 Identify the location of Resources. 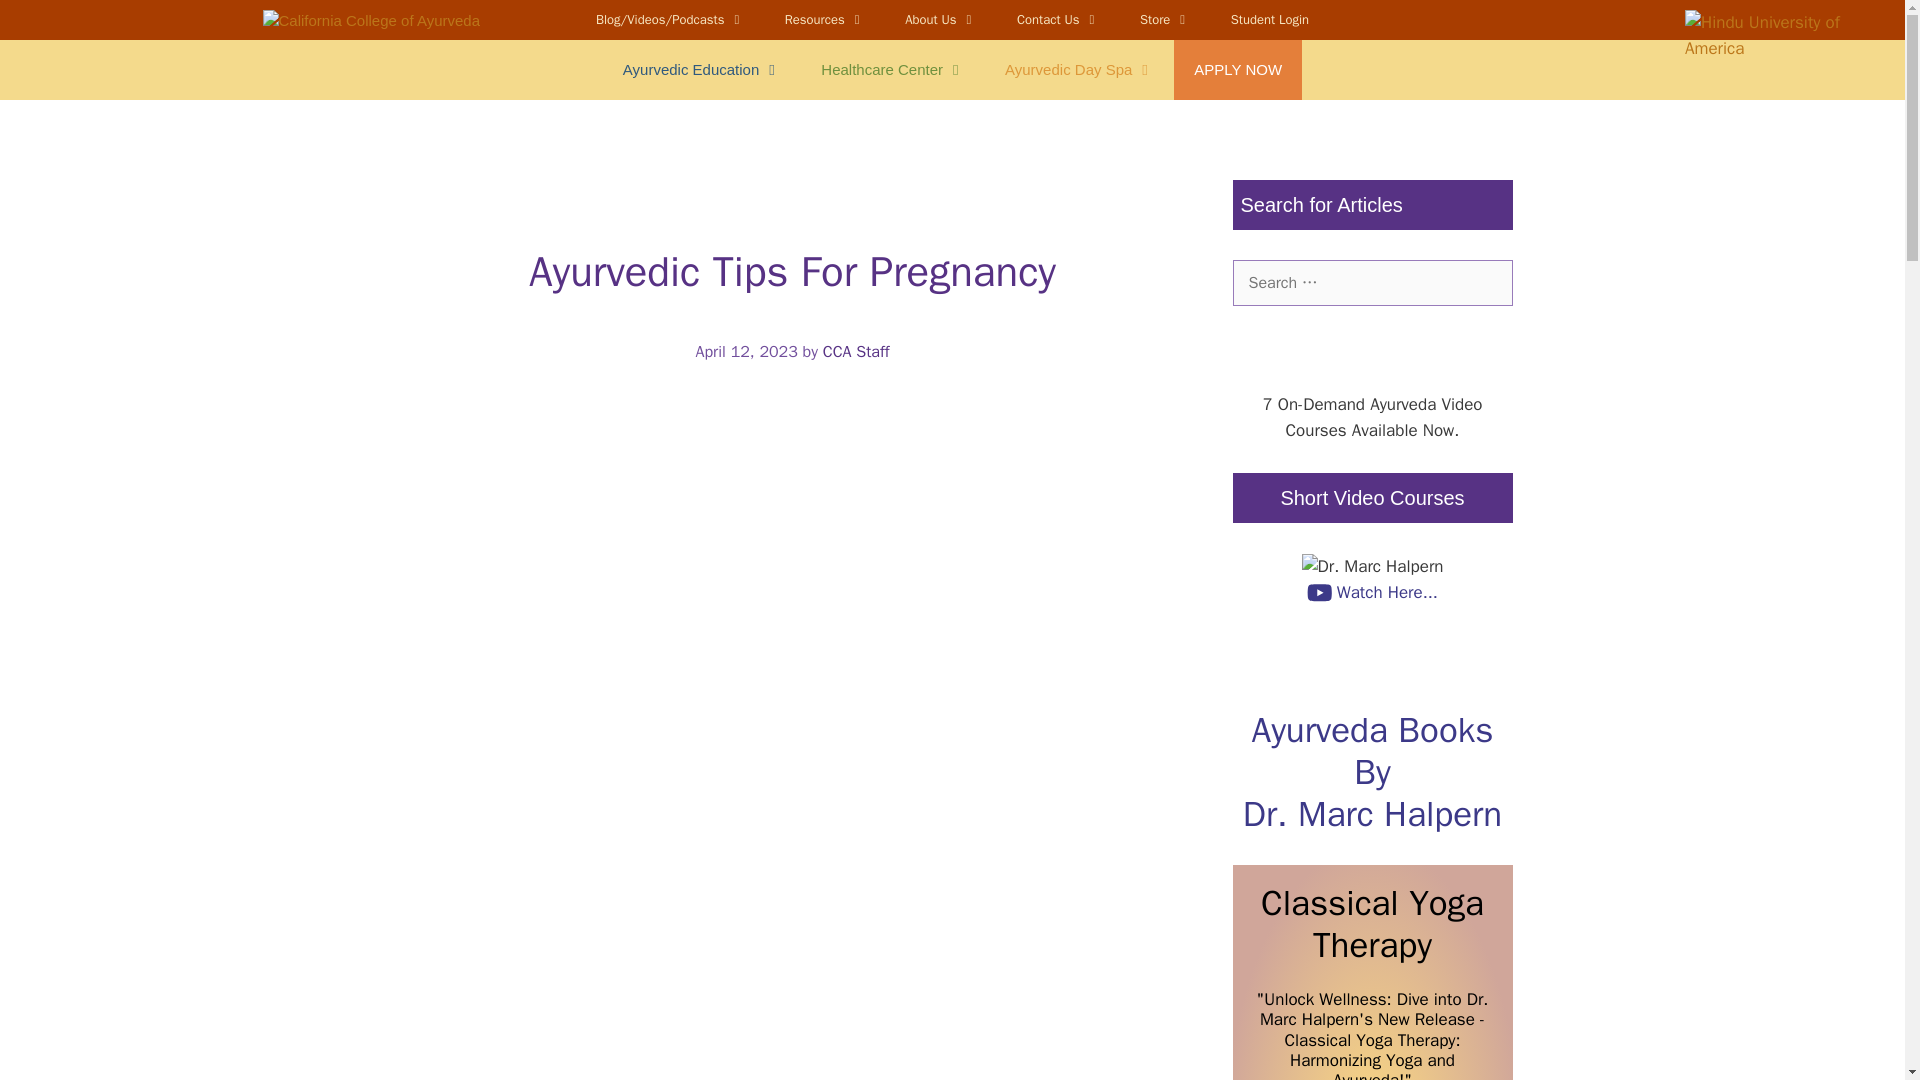
(824, 20).